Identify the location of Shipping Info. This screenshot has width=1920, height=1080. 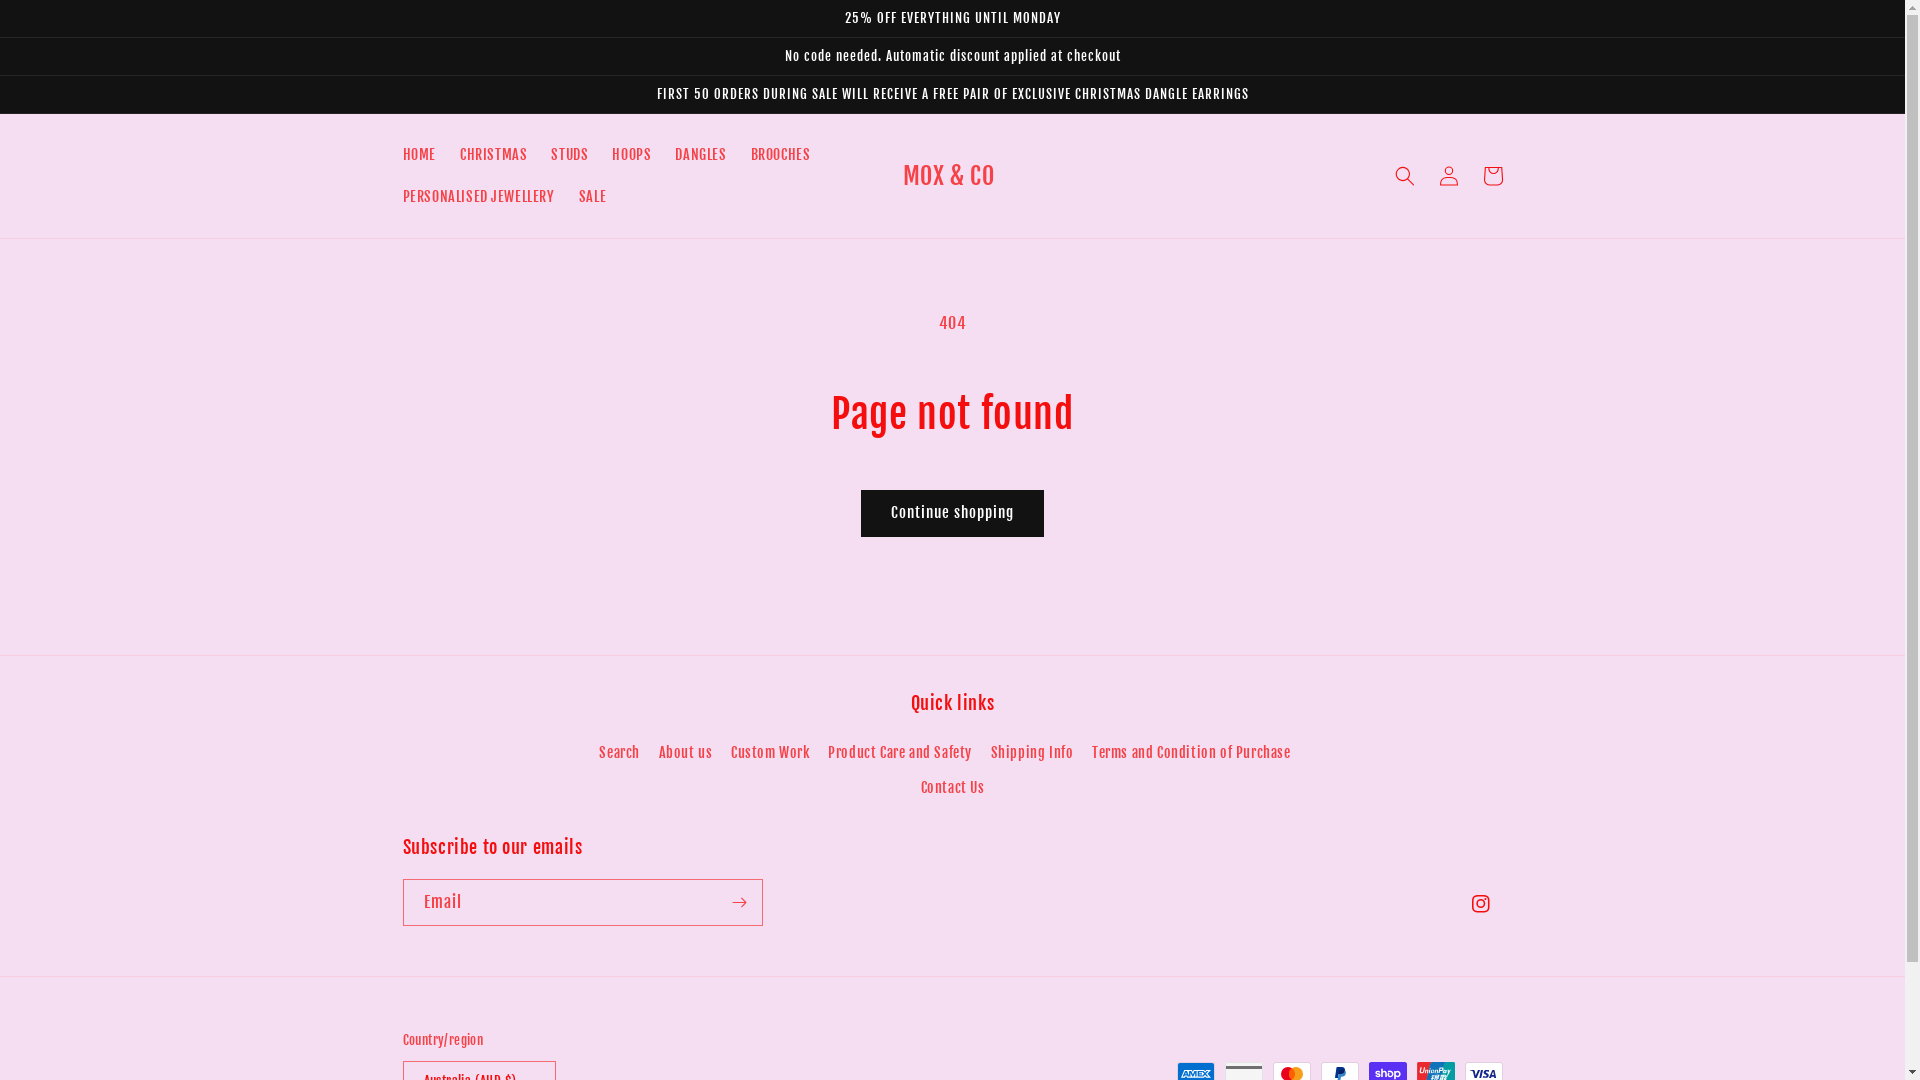
(1032, 752).